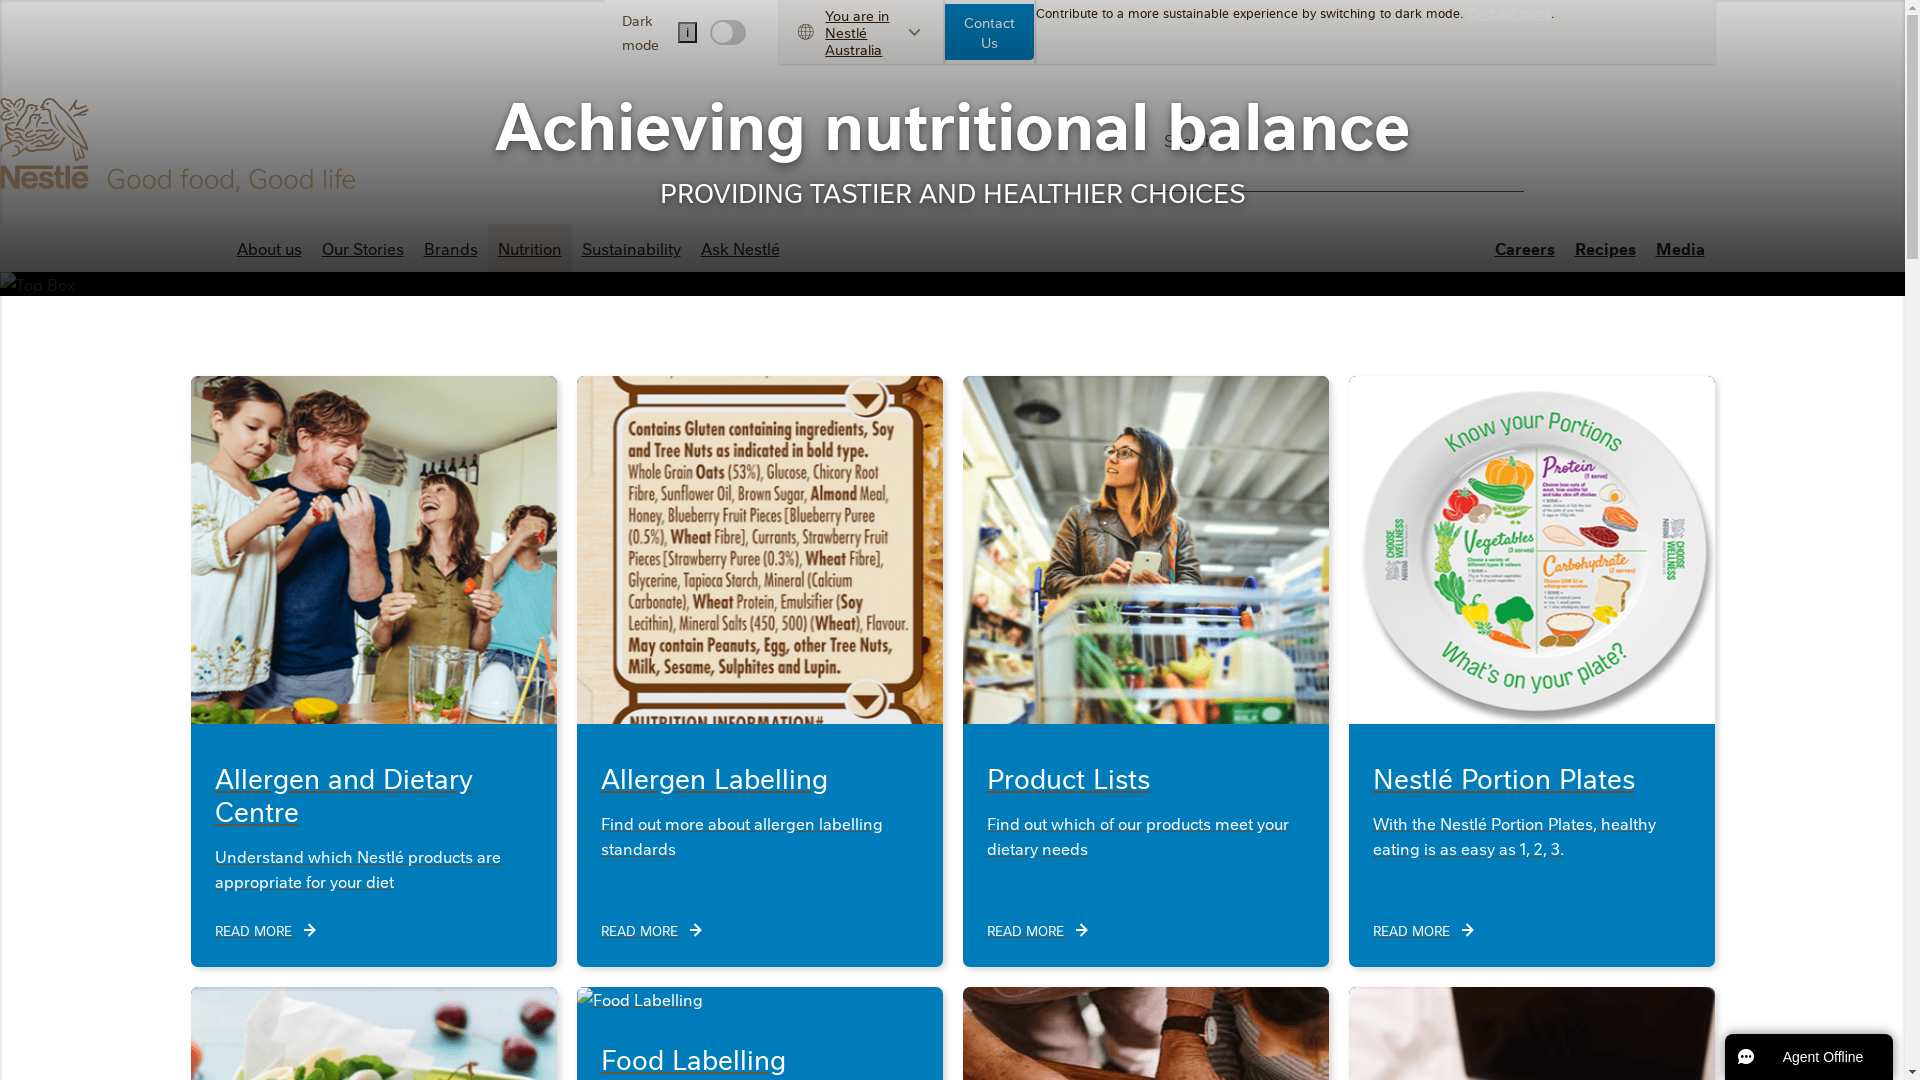  Describe the element at coordinates (530, 248) in the screenshot. I see `Nutrition` at that location.